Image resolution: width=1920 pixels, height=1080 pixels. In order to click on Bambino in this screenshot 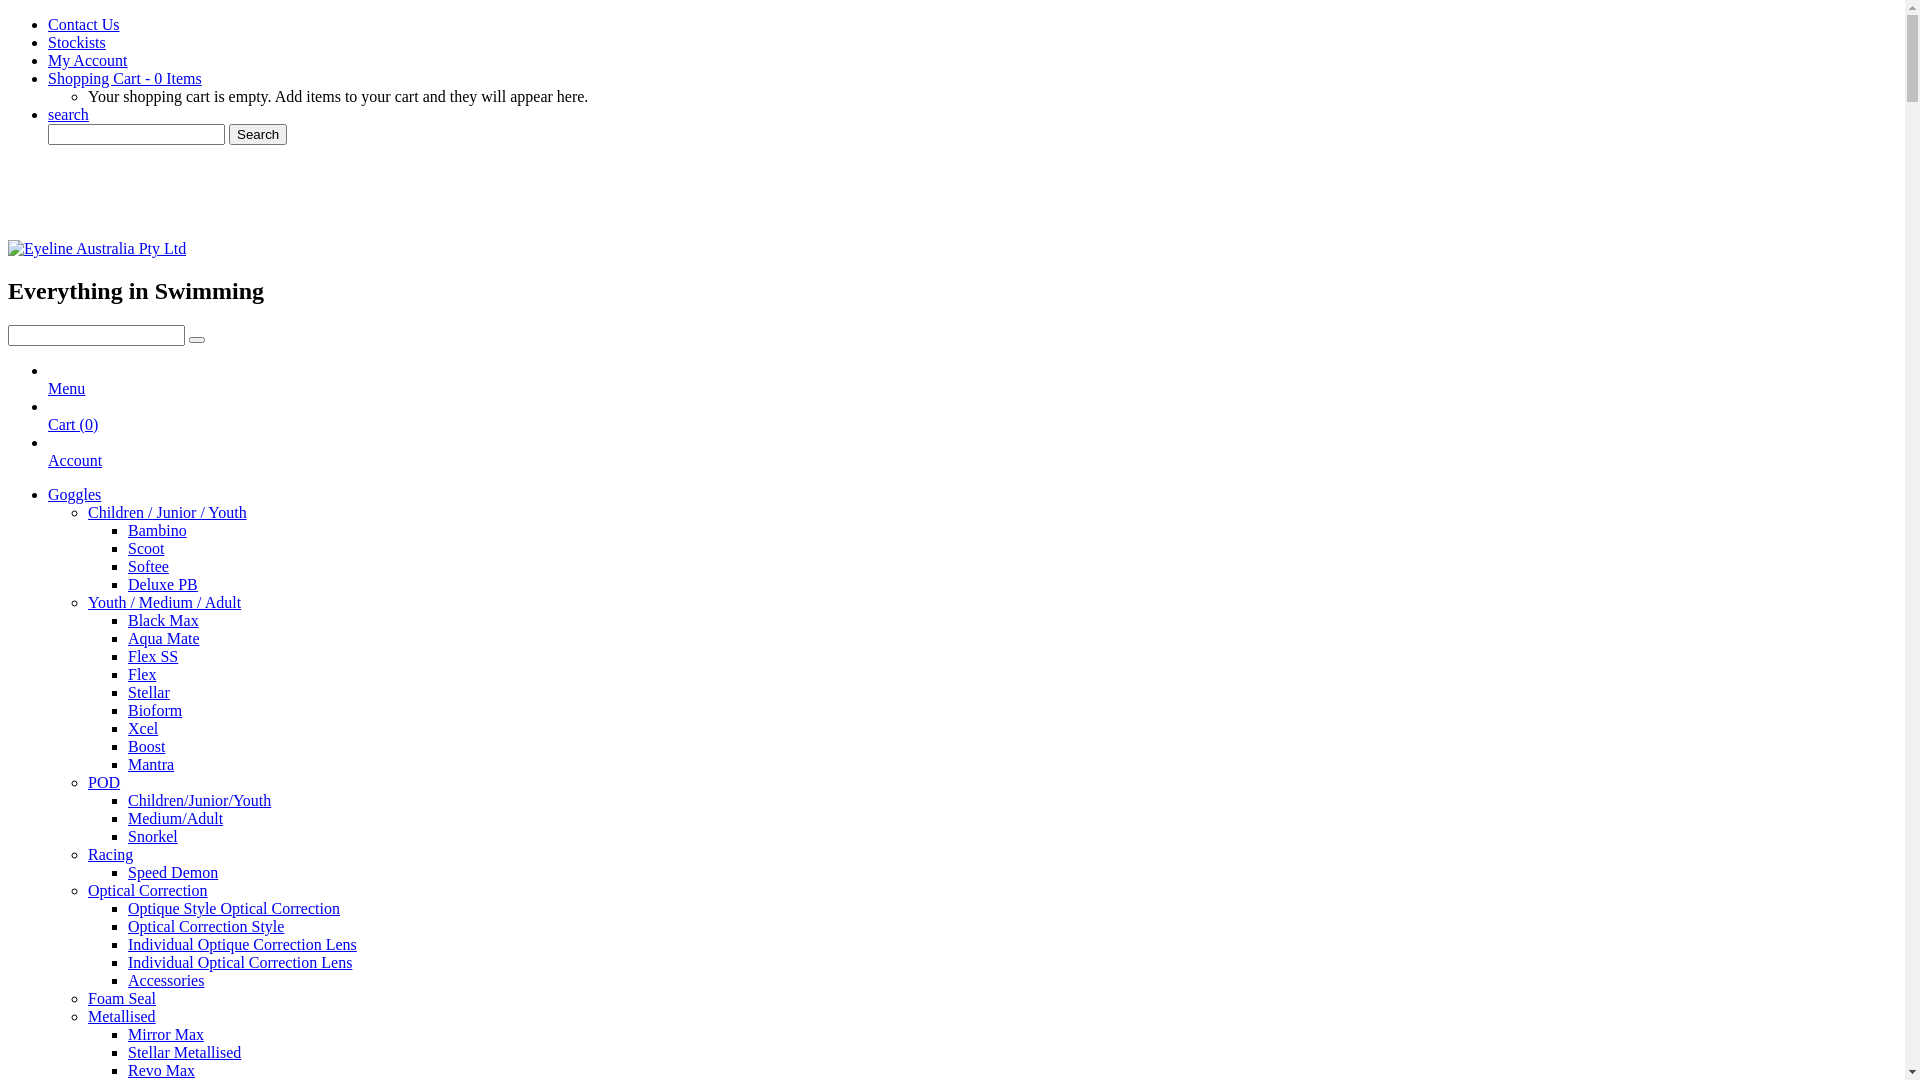, I will do `click(158, 530)`.